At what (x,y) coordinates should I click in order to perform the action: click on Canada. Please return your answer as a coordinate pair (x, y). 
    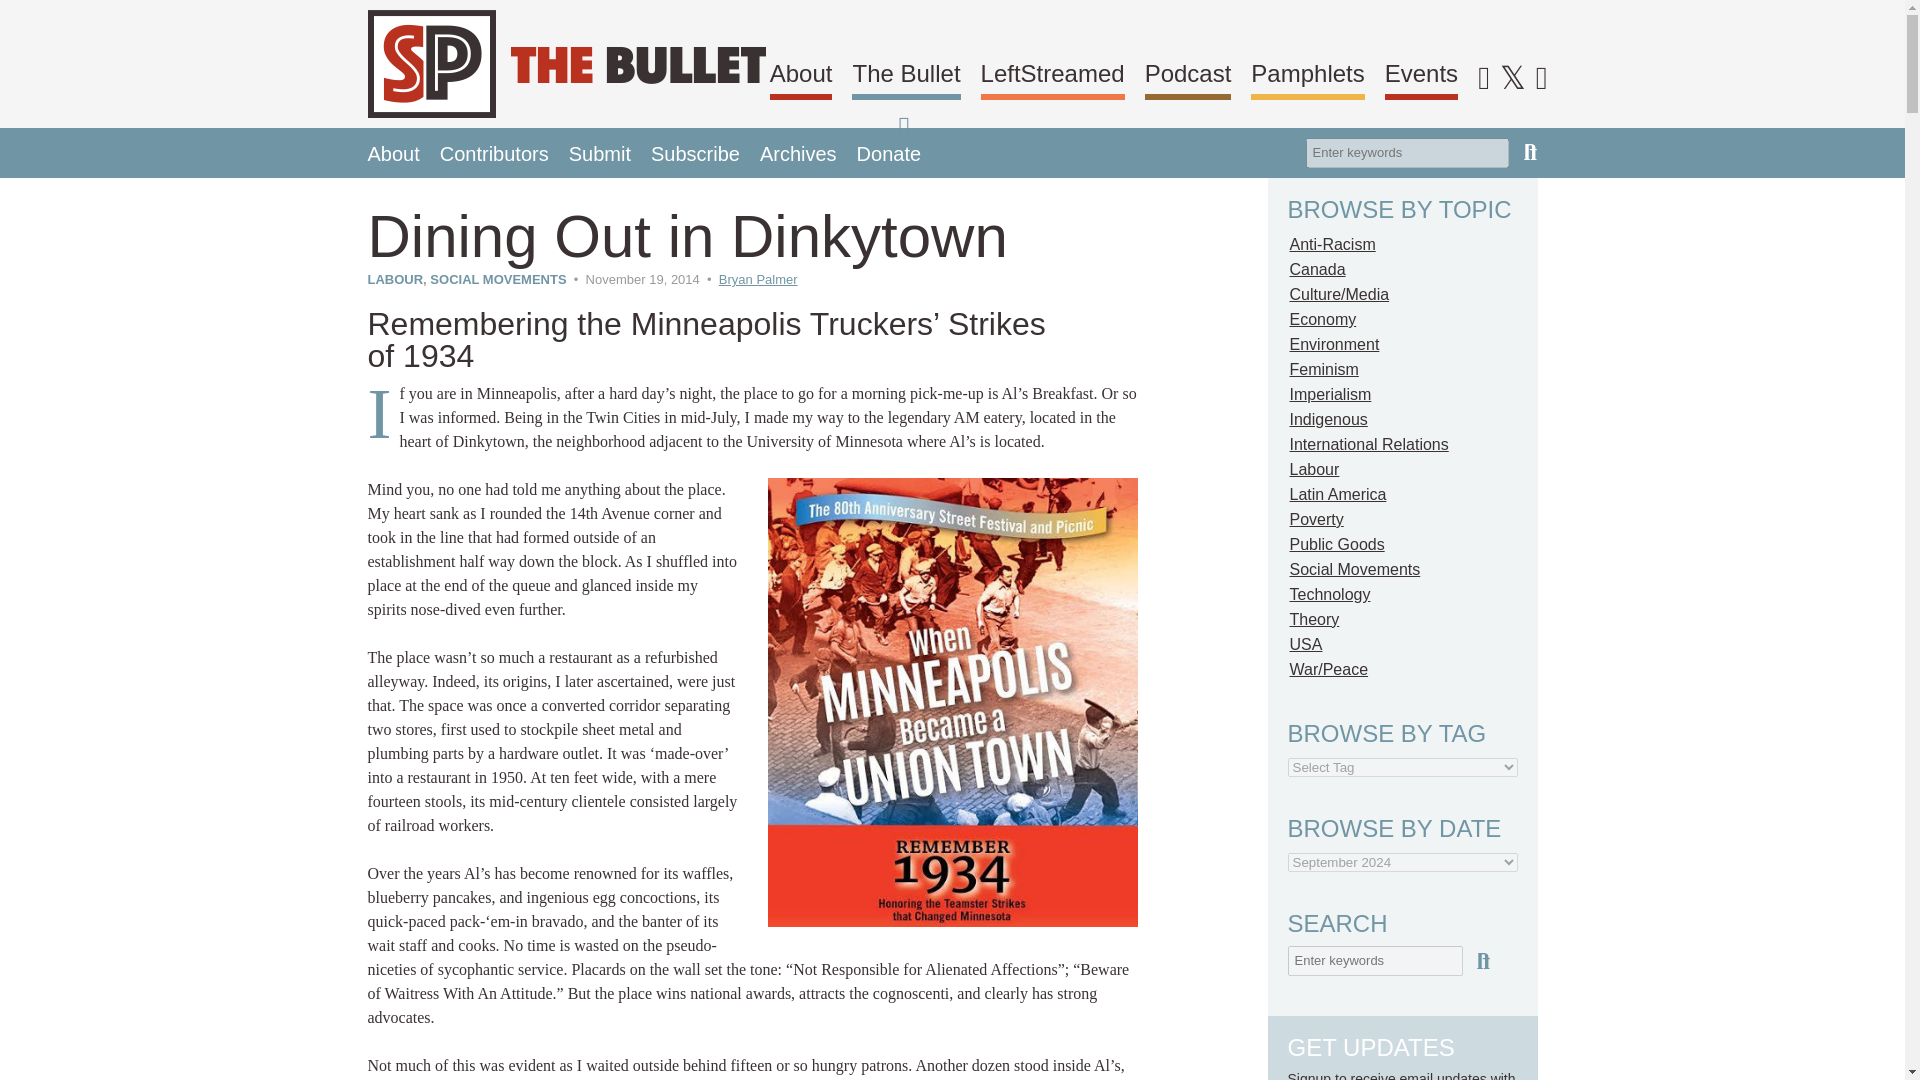
    Looking at the image, I should click on (1318, 269).